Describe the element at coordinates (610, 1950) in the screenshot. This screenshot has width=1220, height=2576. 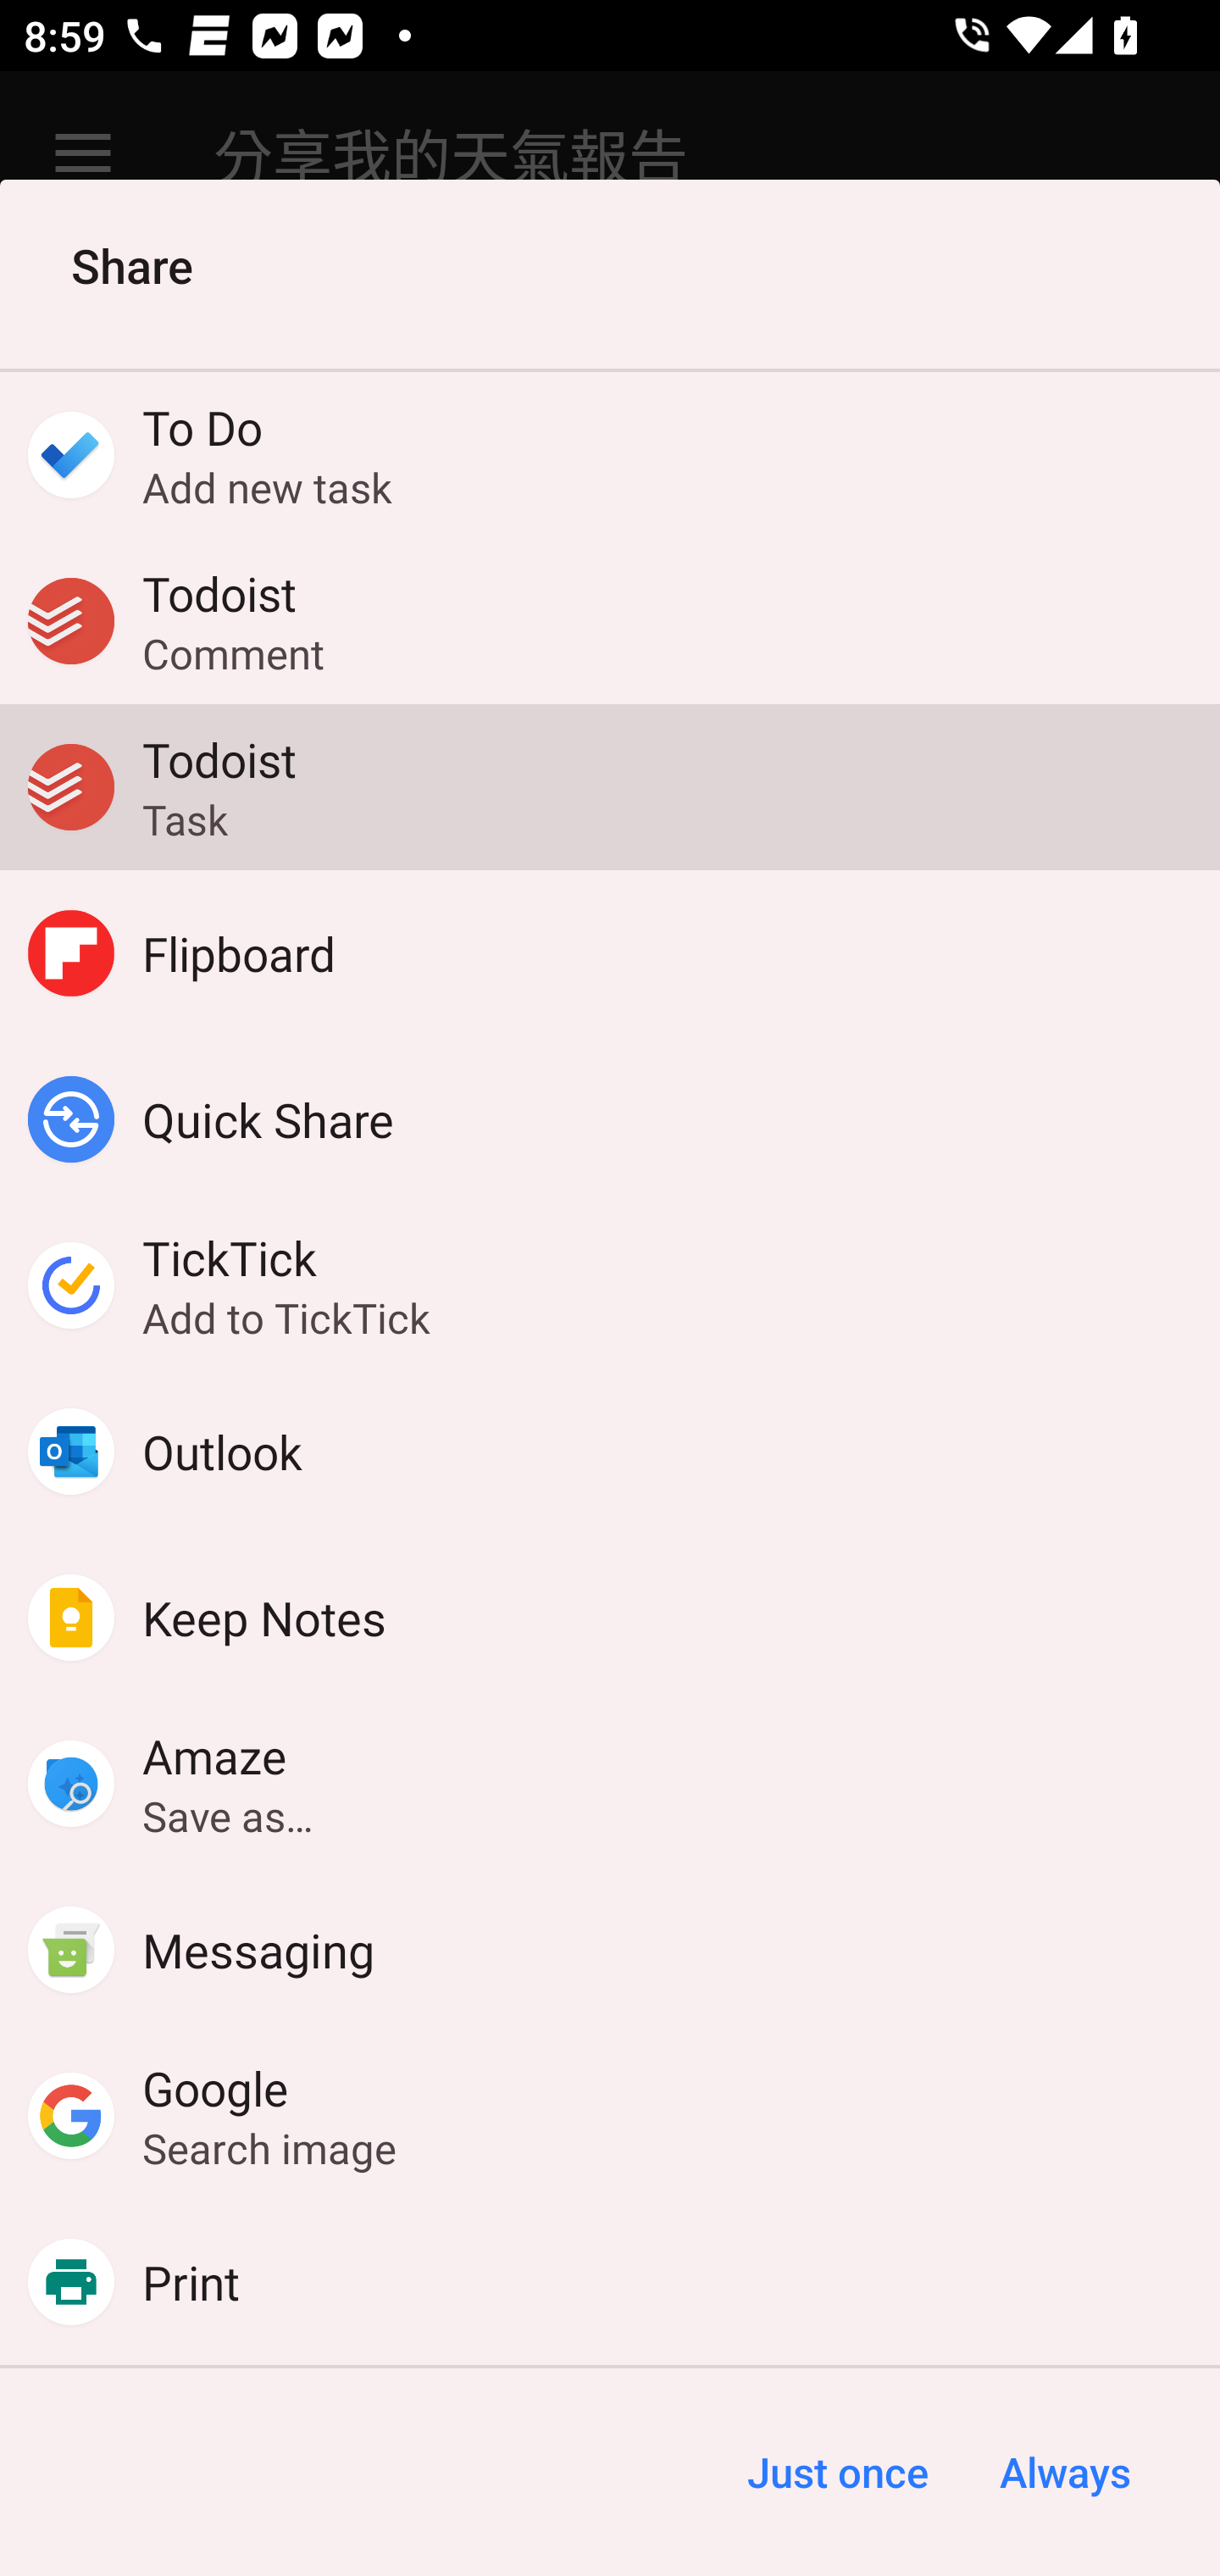
I see `Messaging` at that location.